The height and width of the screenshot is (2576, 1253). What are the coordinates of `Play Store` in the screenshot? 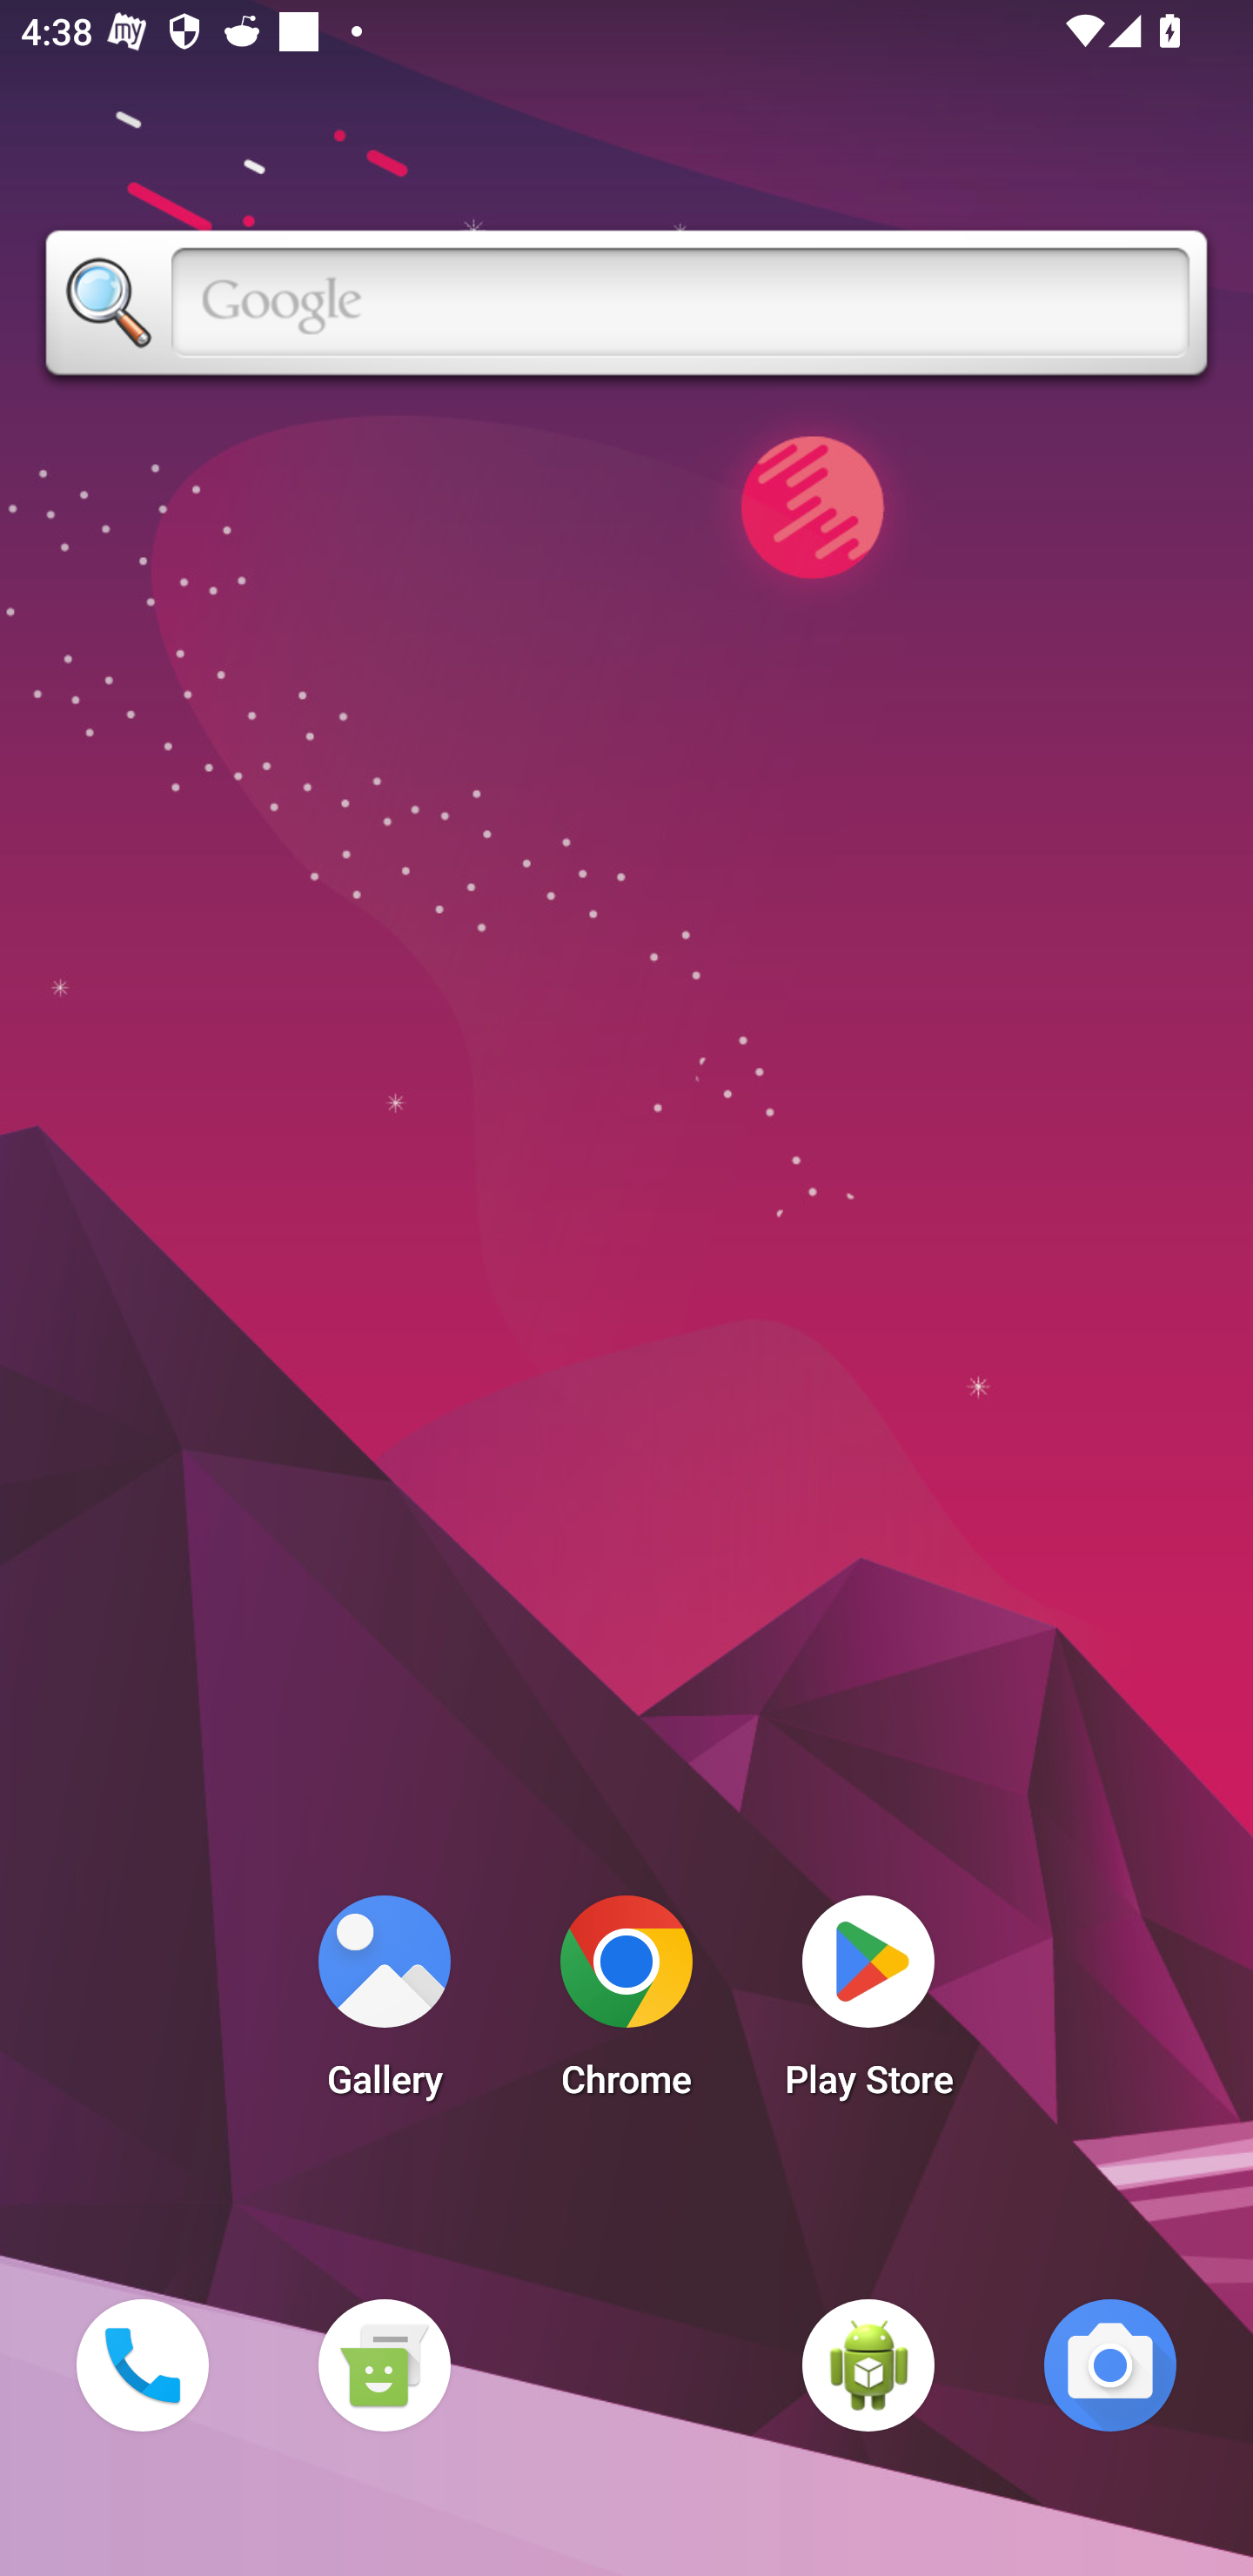 It's located at (868, 2005).